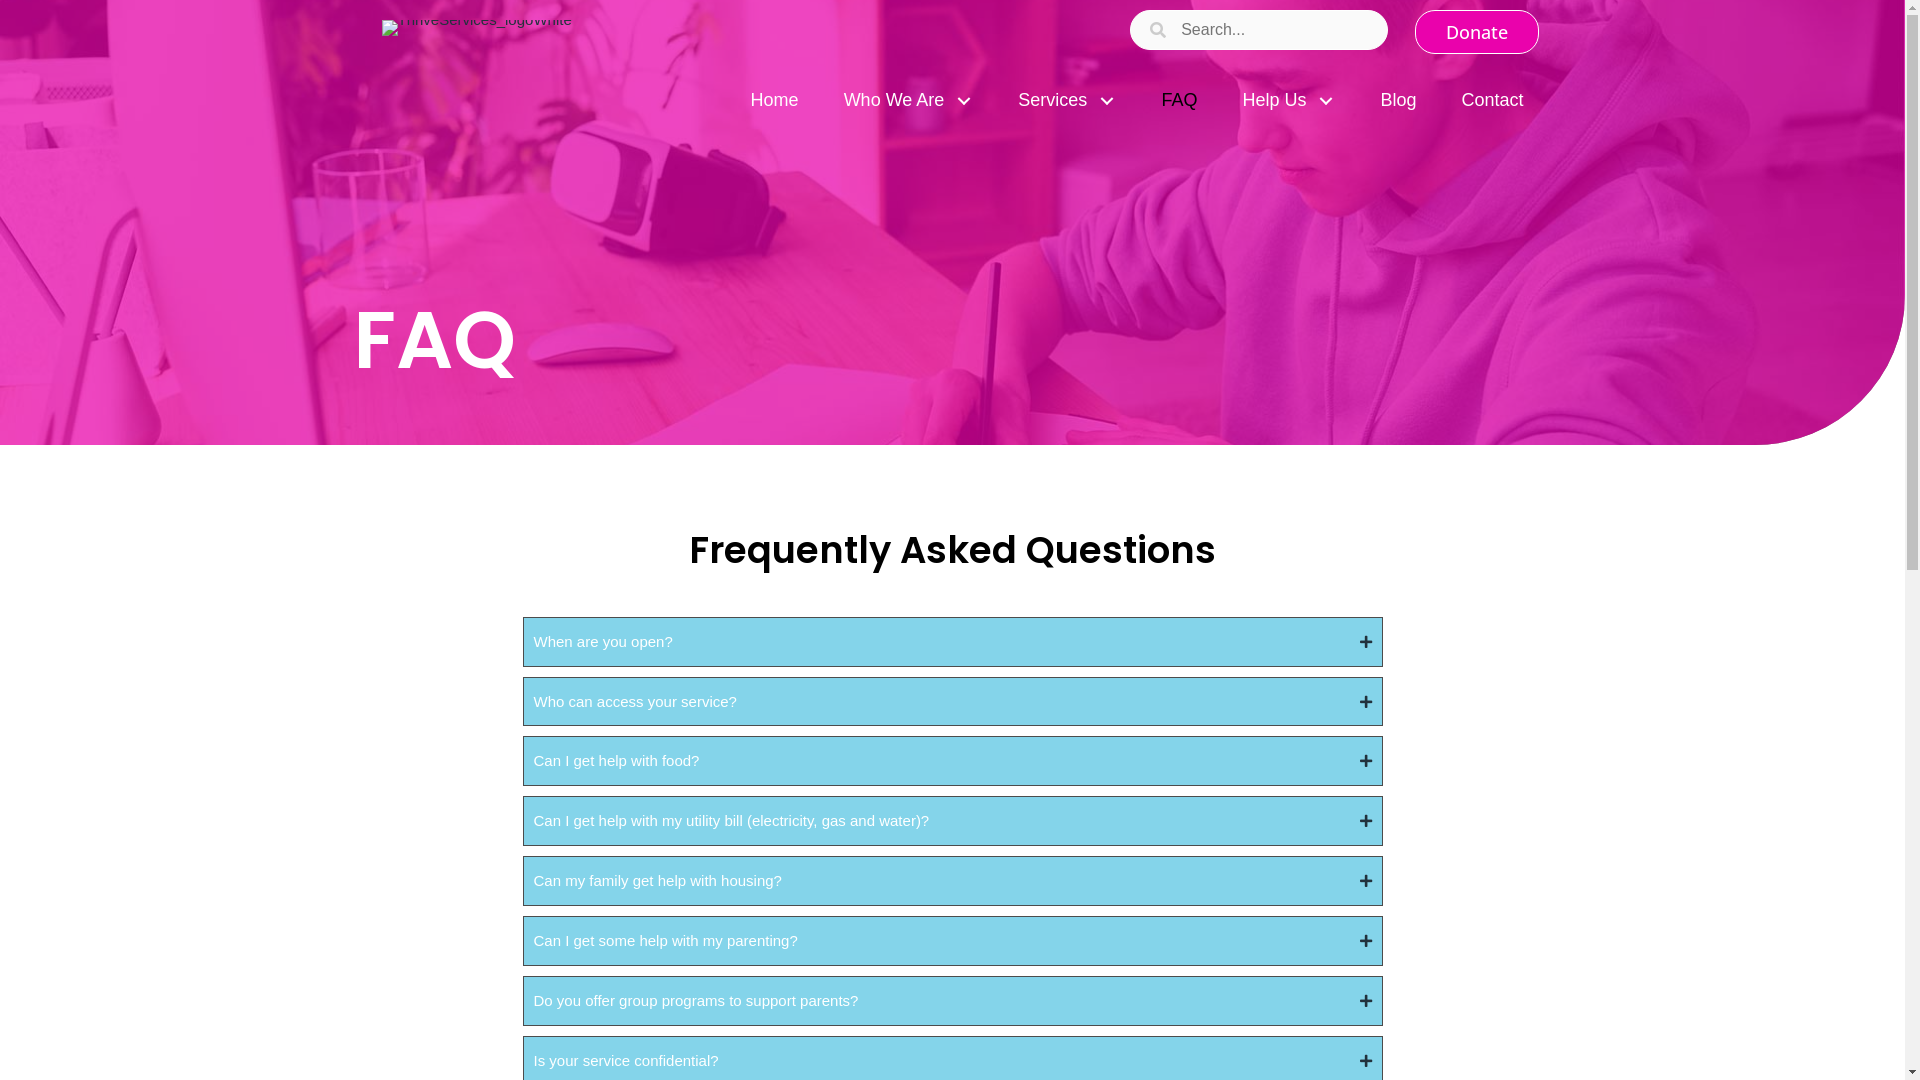 The height and width of the screenshot is (1080, 1920). What do you see at coordinates (477, 28) in the screenshot?
I see `ThriveServices_logoWhite` at bounding box center [477, 28].